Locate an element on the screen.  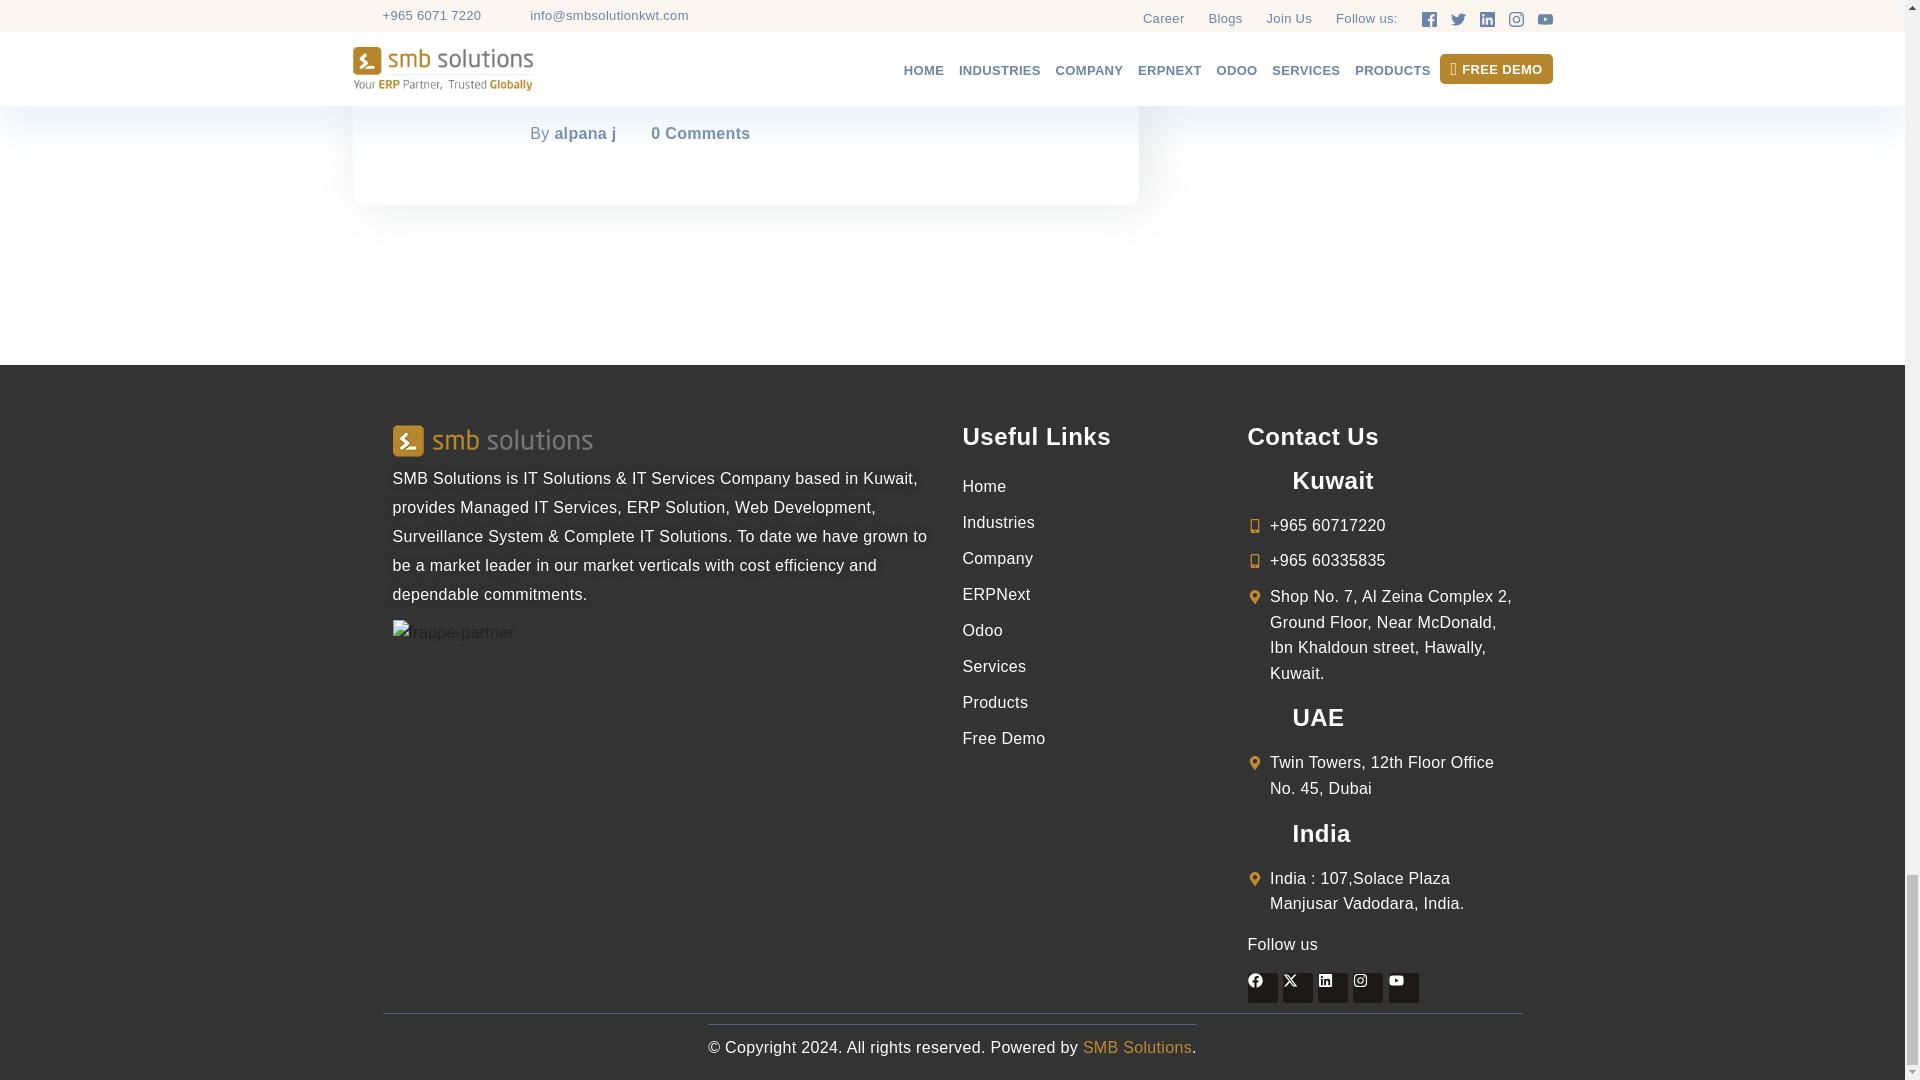
frappe-partner is located at coordinates (452, 632).